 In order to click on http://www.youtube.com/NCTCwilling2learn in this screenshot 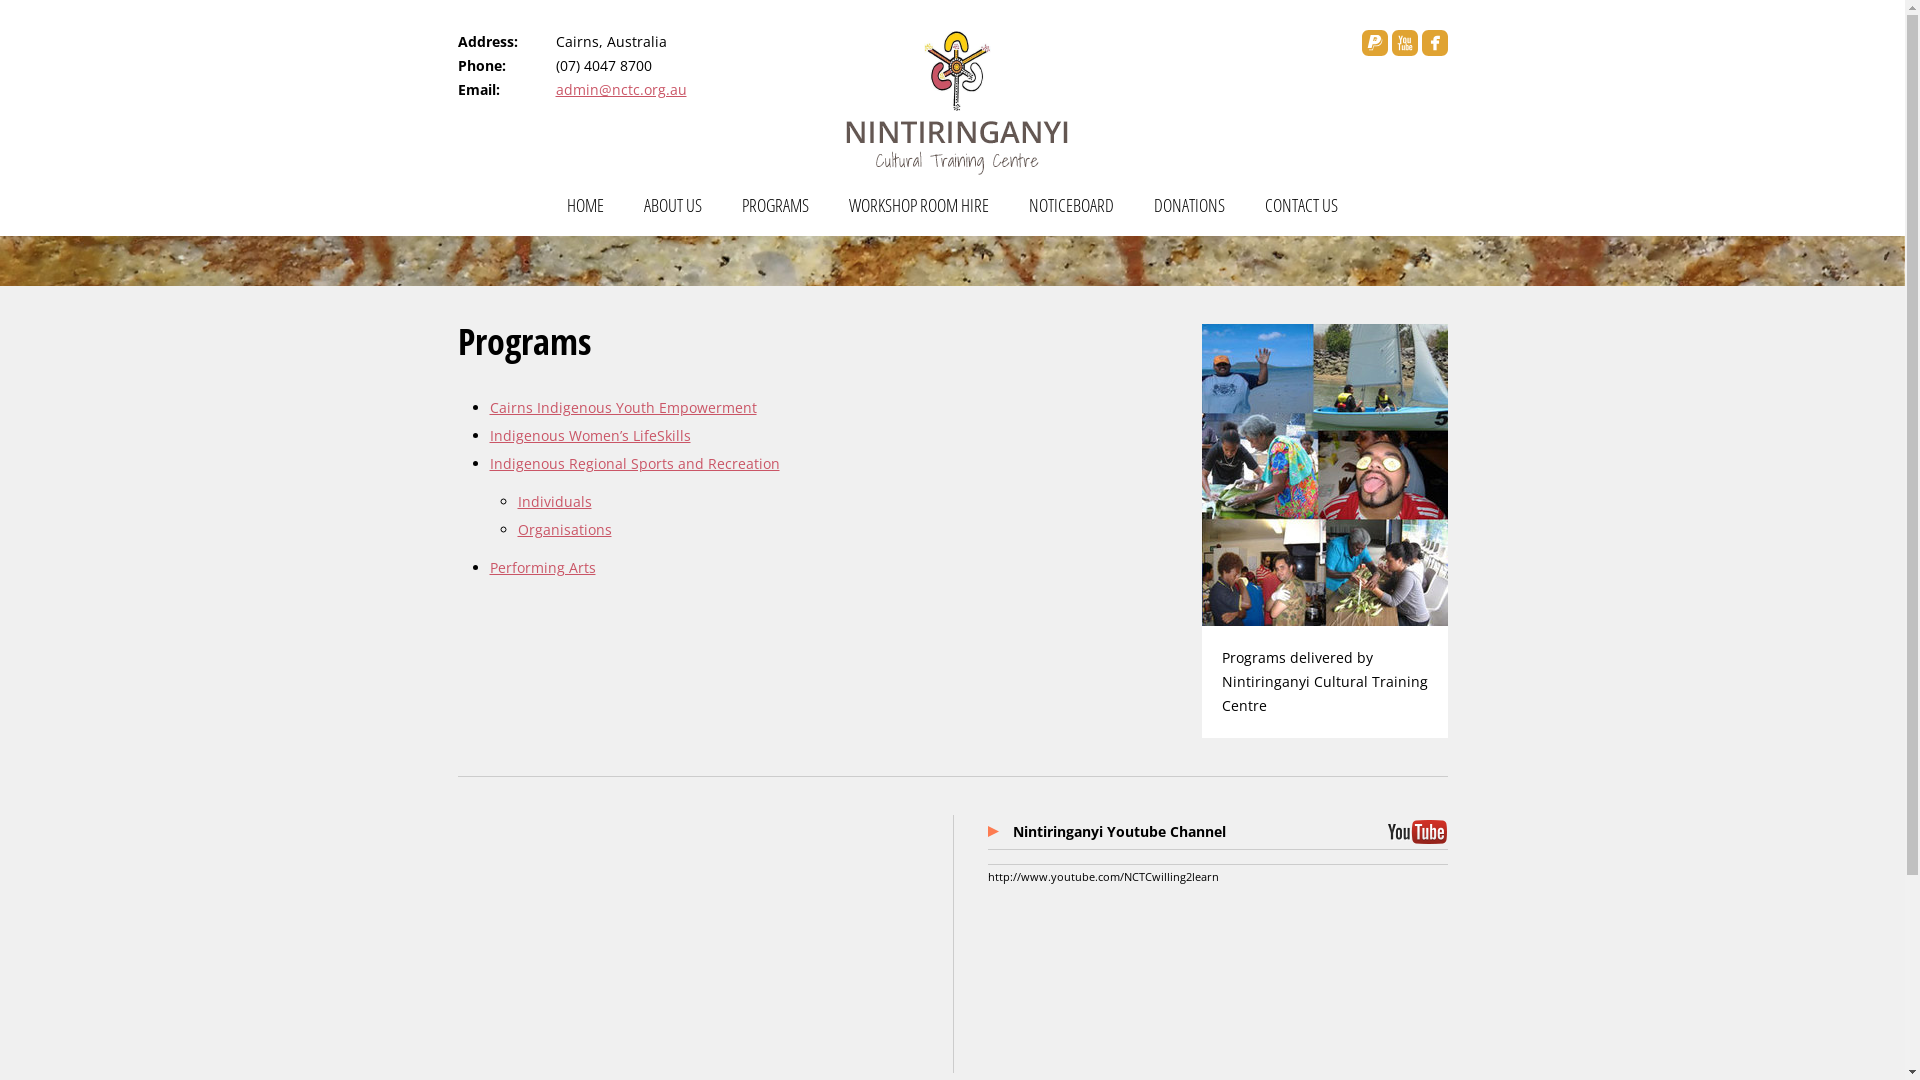, I will do `click(1103, 876)`.